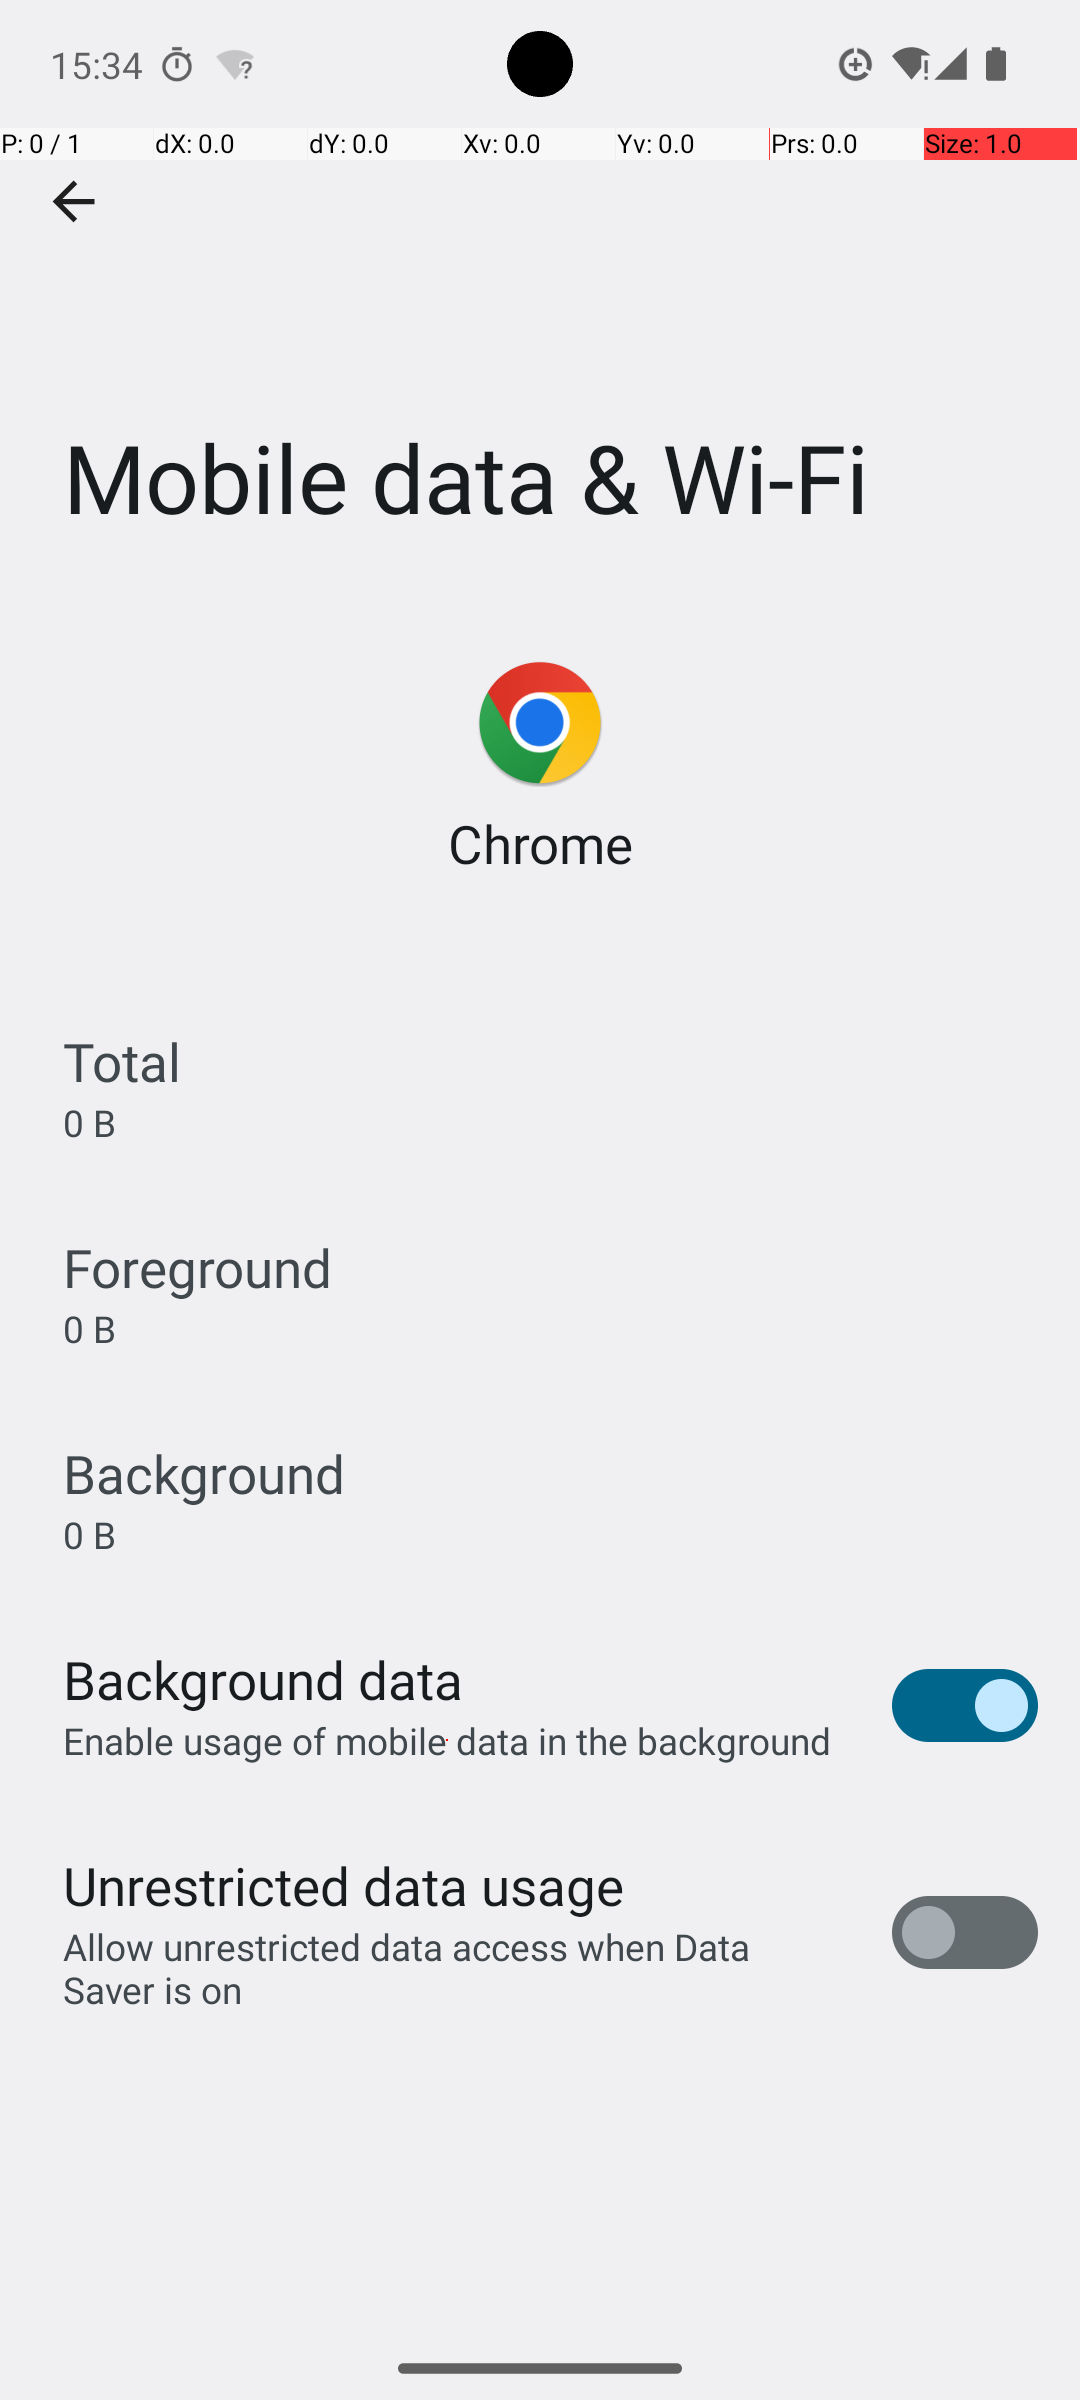  I want to click on Allow unrestricted data access when Data Saver is on, so click(456, 1968).